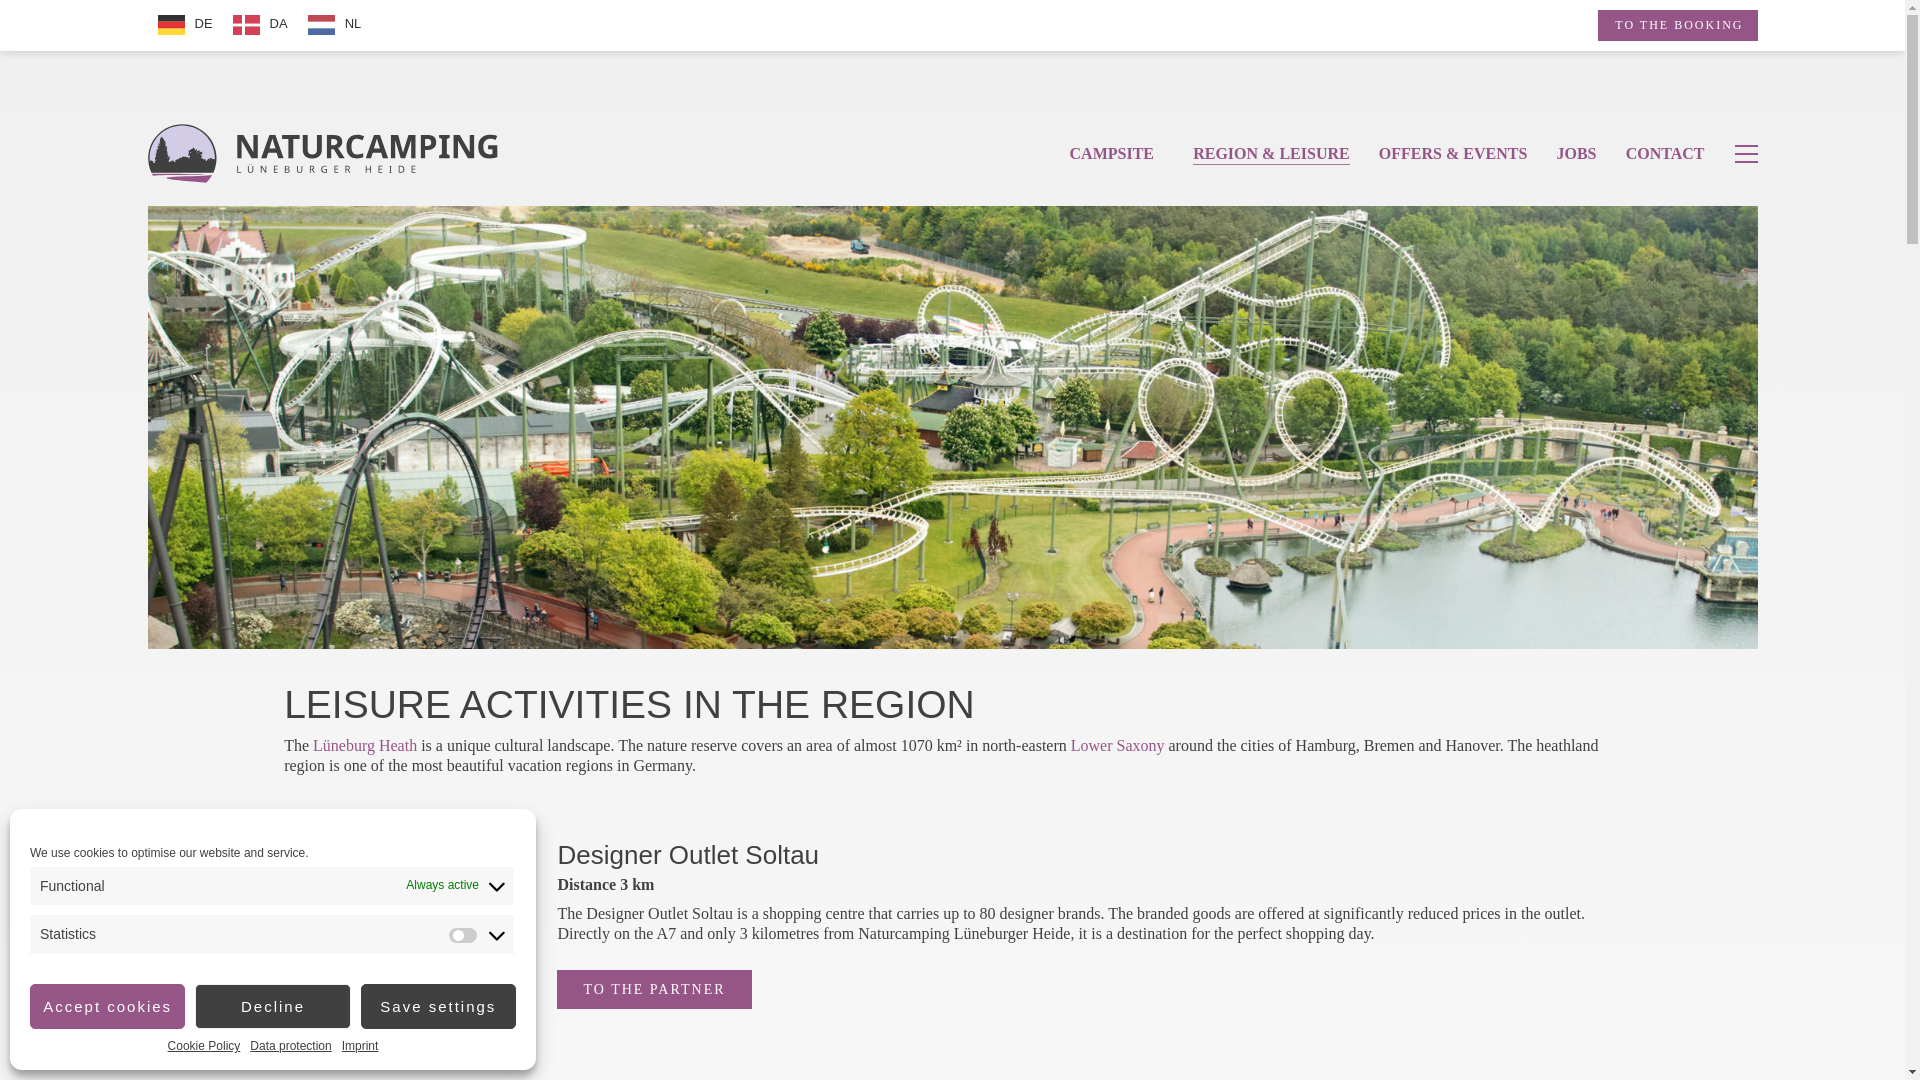 This screenshot has height=1080, width=1920. What do you see at coordinates (260, 24) in the screenshot?
I see `DA` at bounding box center [260, 24].